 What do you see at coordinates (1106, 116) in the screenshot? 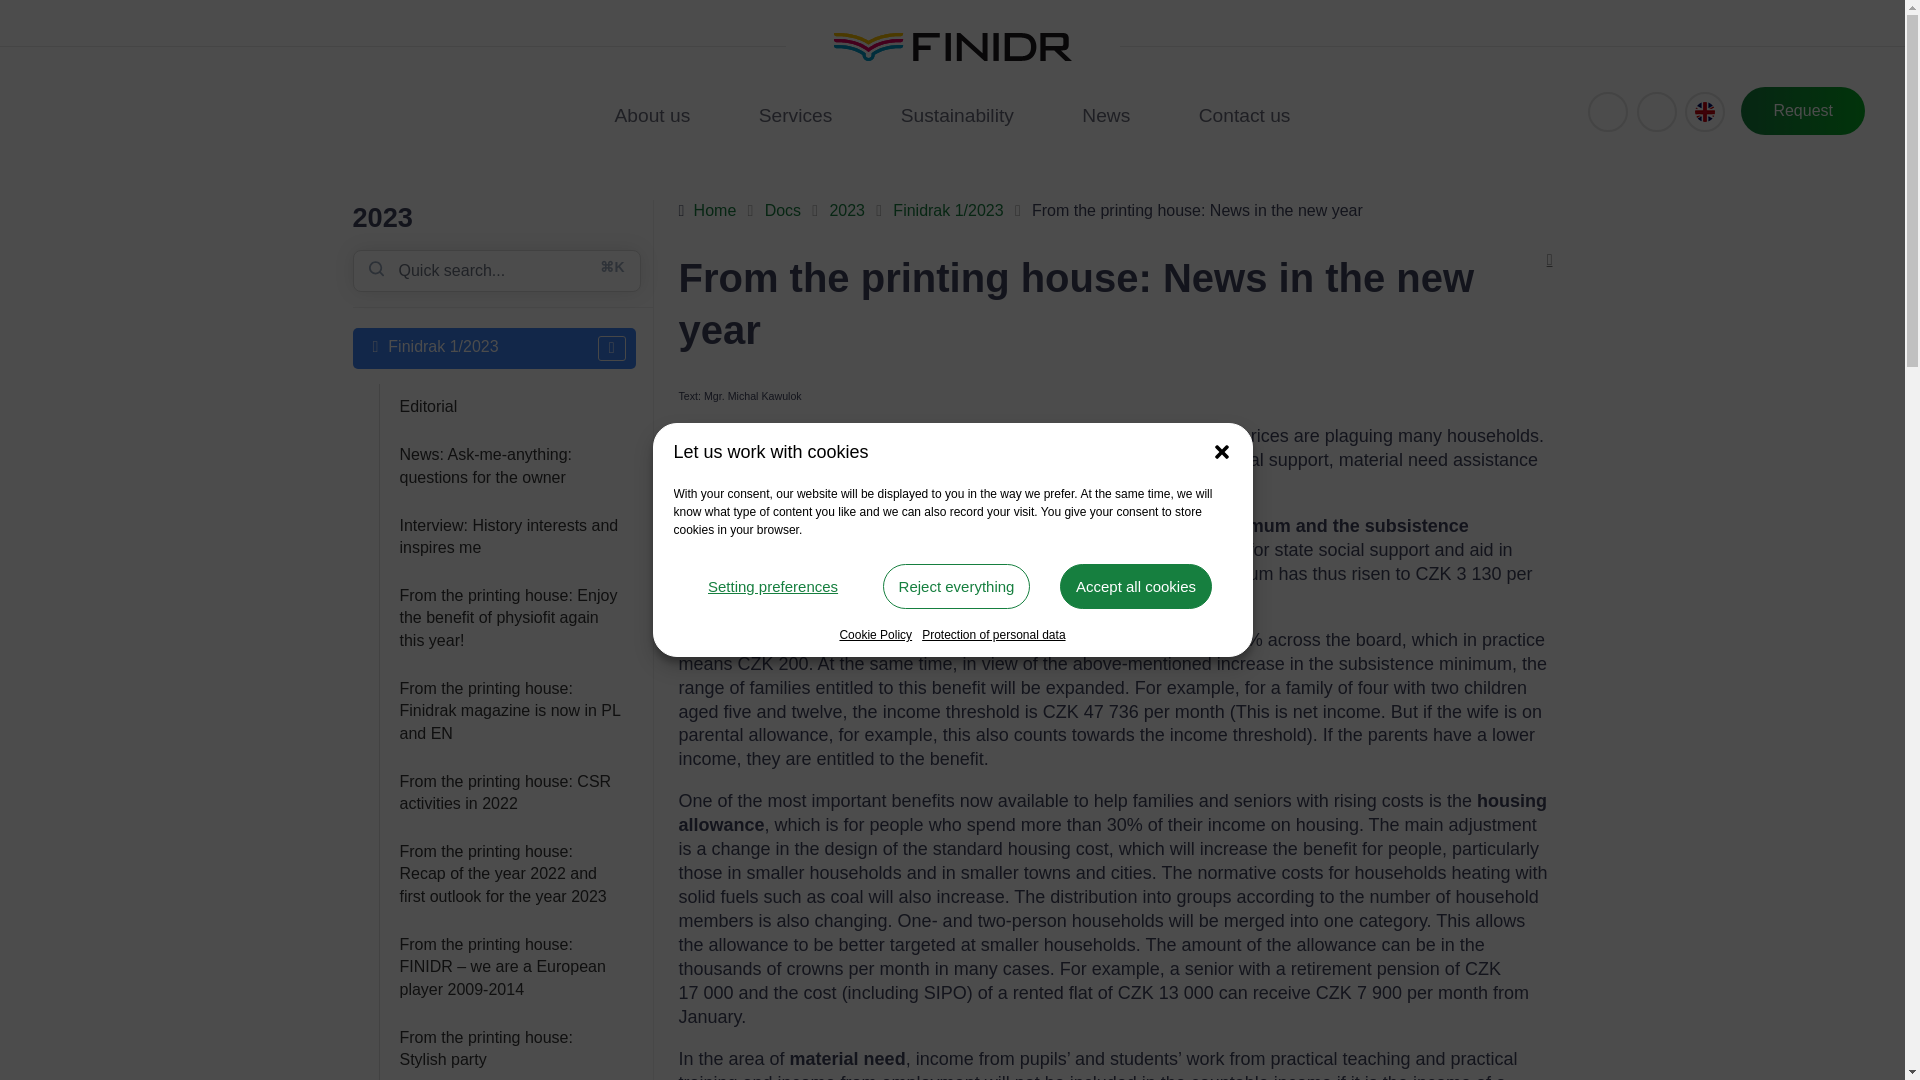
I see `News` at bounding box center [1106, 116].